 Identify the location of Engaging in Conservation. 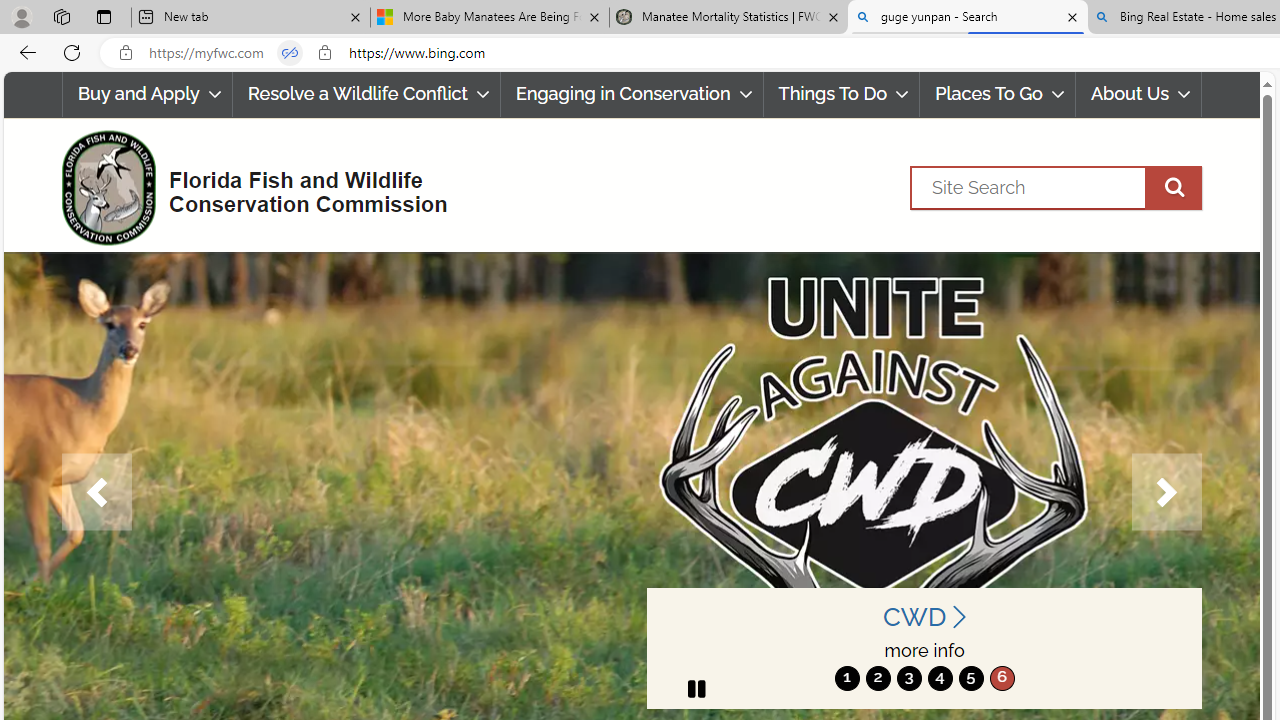
(632, 94).